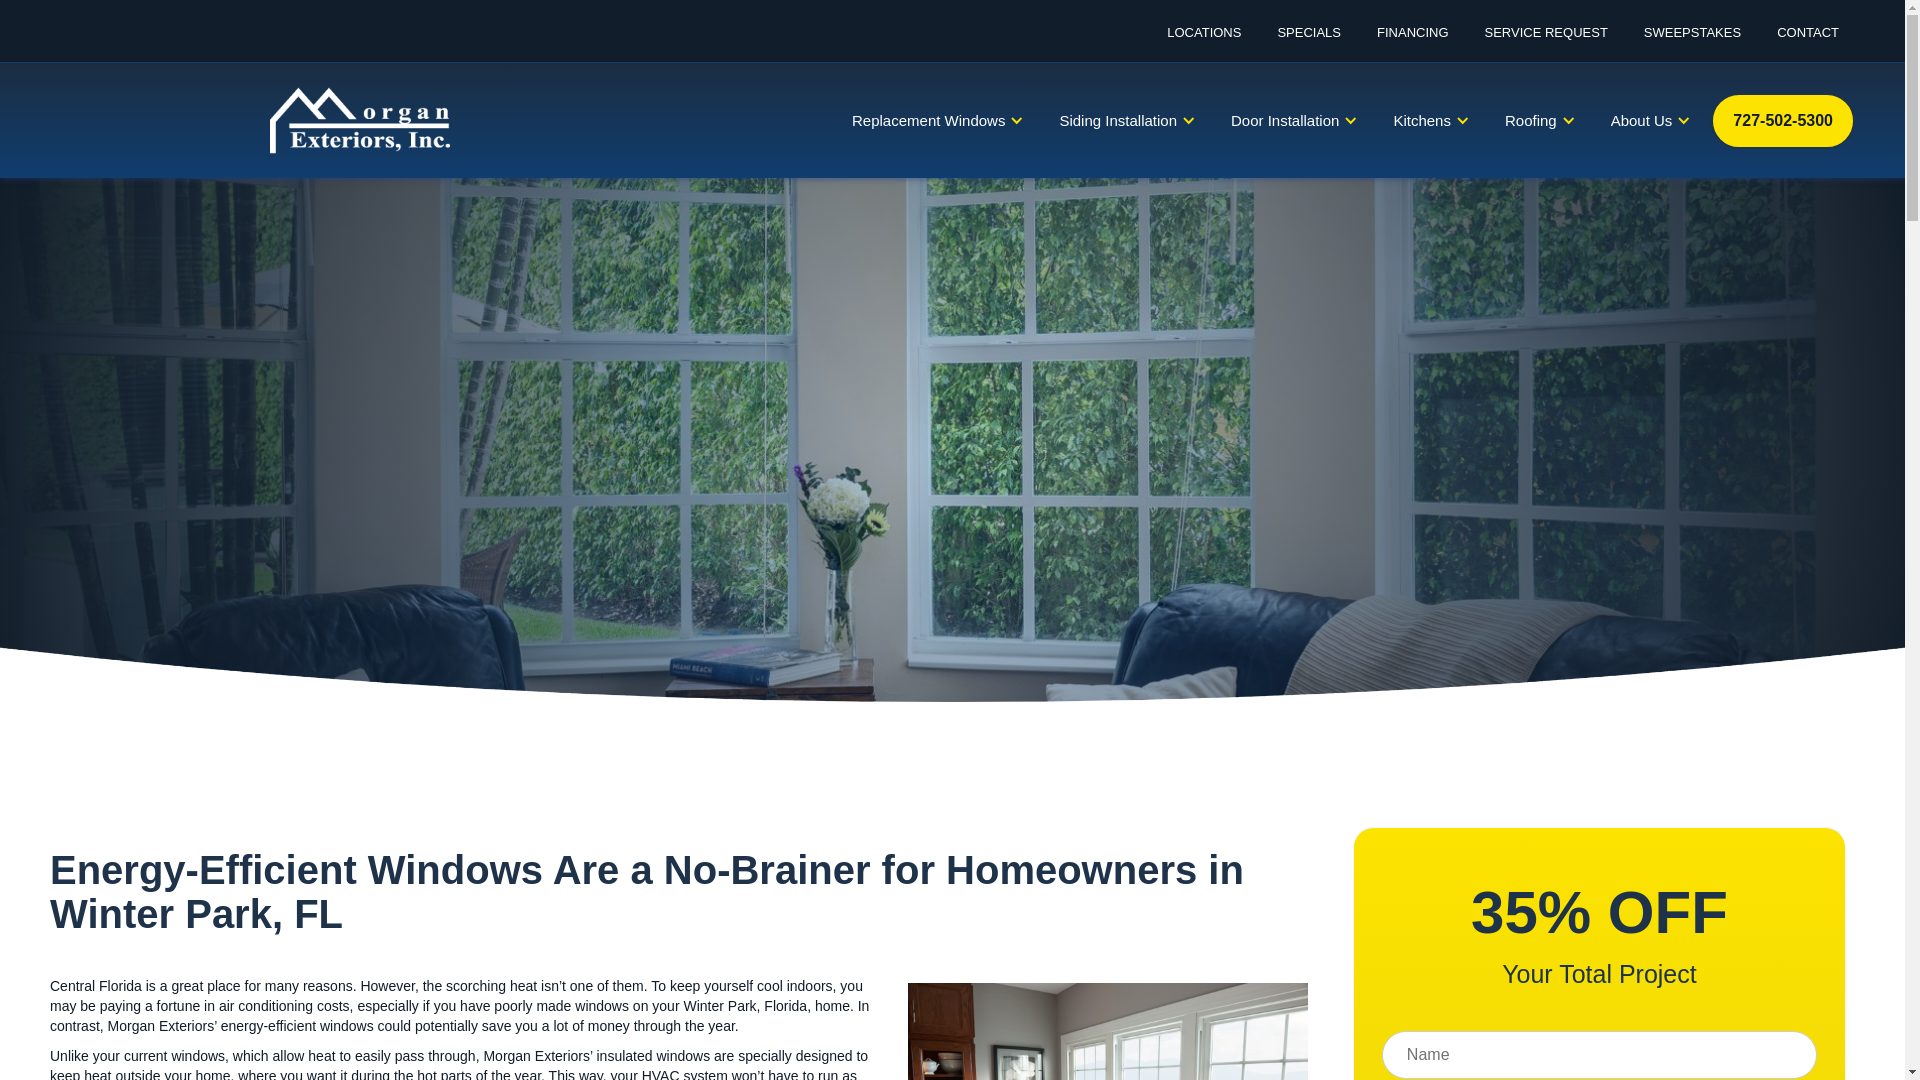  What do you see at coordinates (1120, 120) in the screenshot?
I see `Siding Installation` at bounding box center [1120, 120].